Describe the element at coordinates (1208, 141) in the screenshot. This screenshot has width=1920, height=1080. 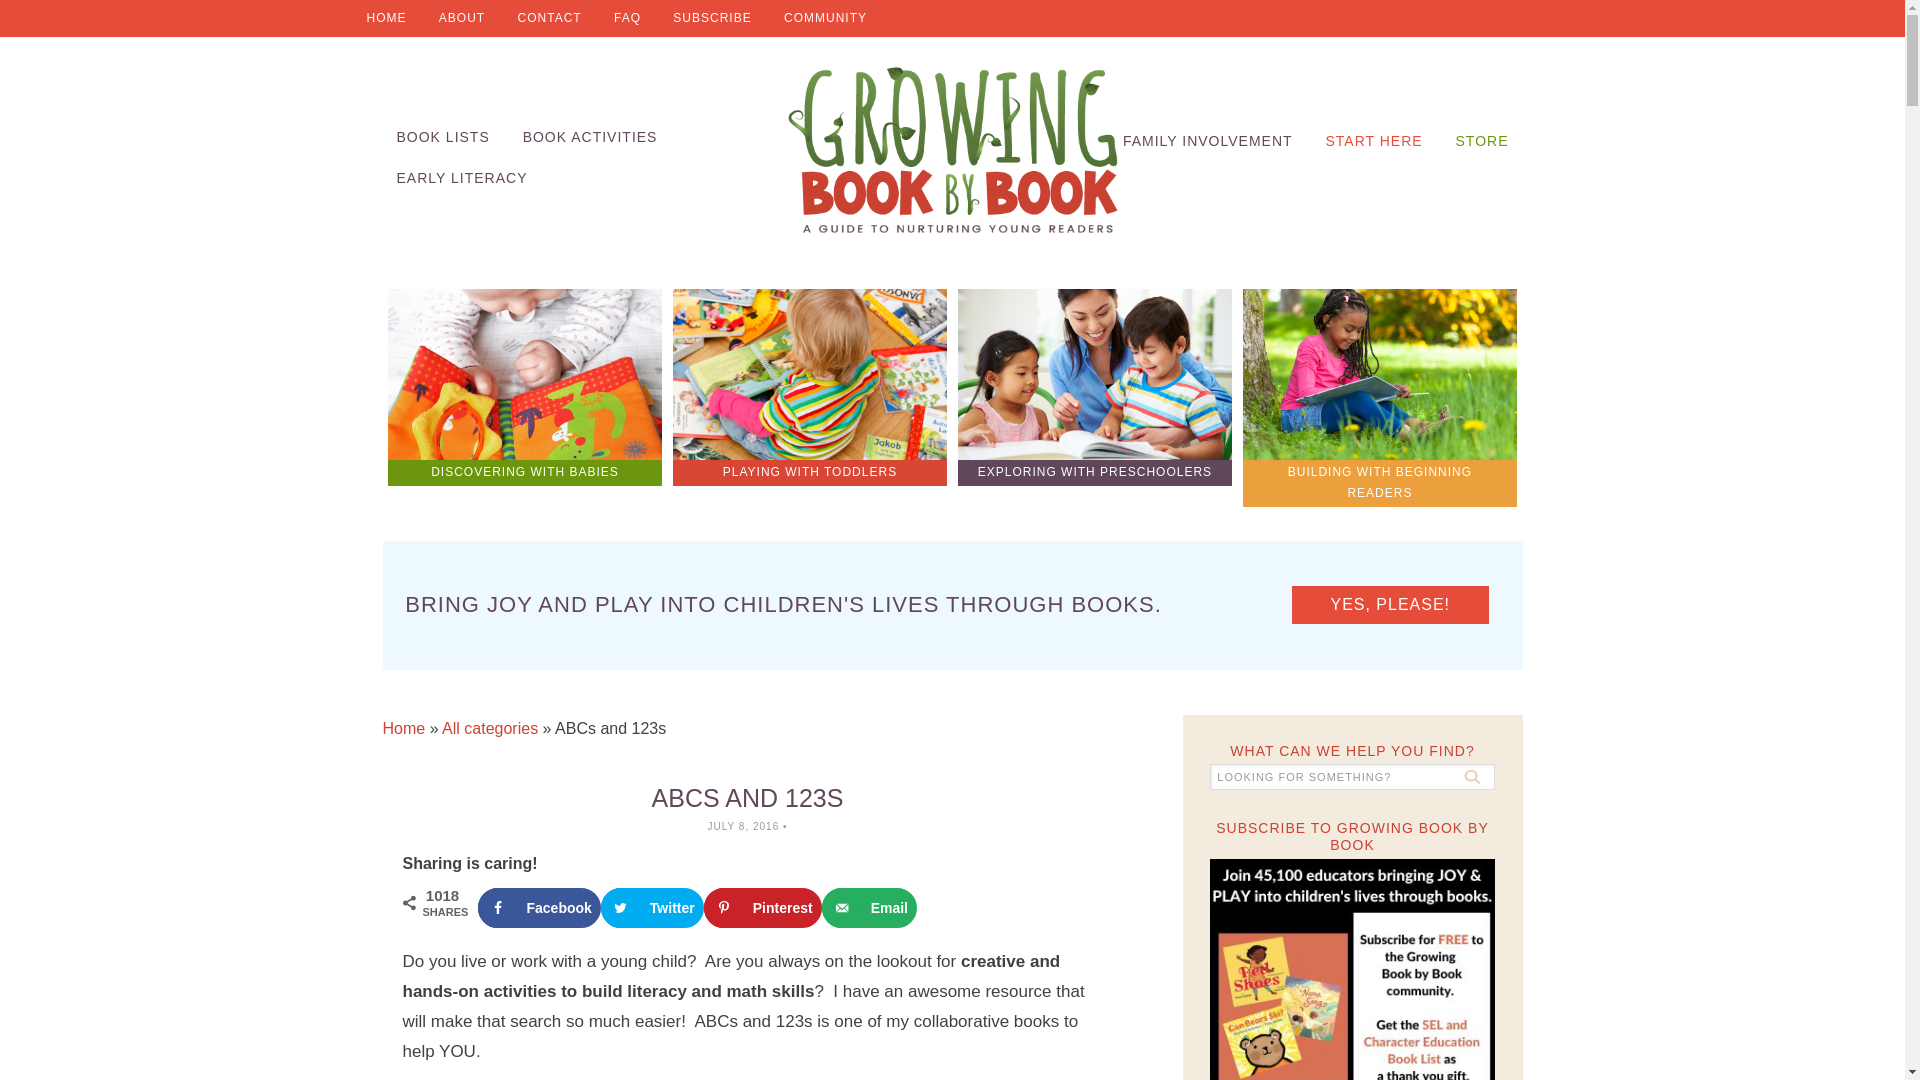
I see `FAMILY INVOLVEMENT` at that location.